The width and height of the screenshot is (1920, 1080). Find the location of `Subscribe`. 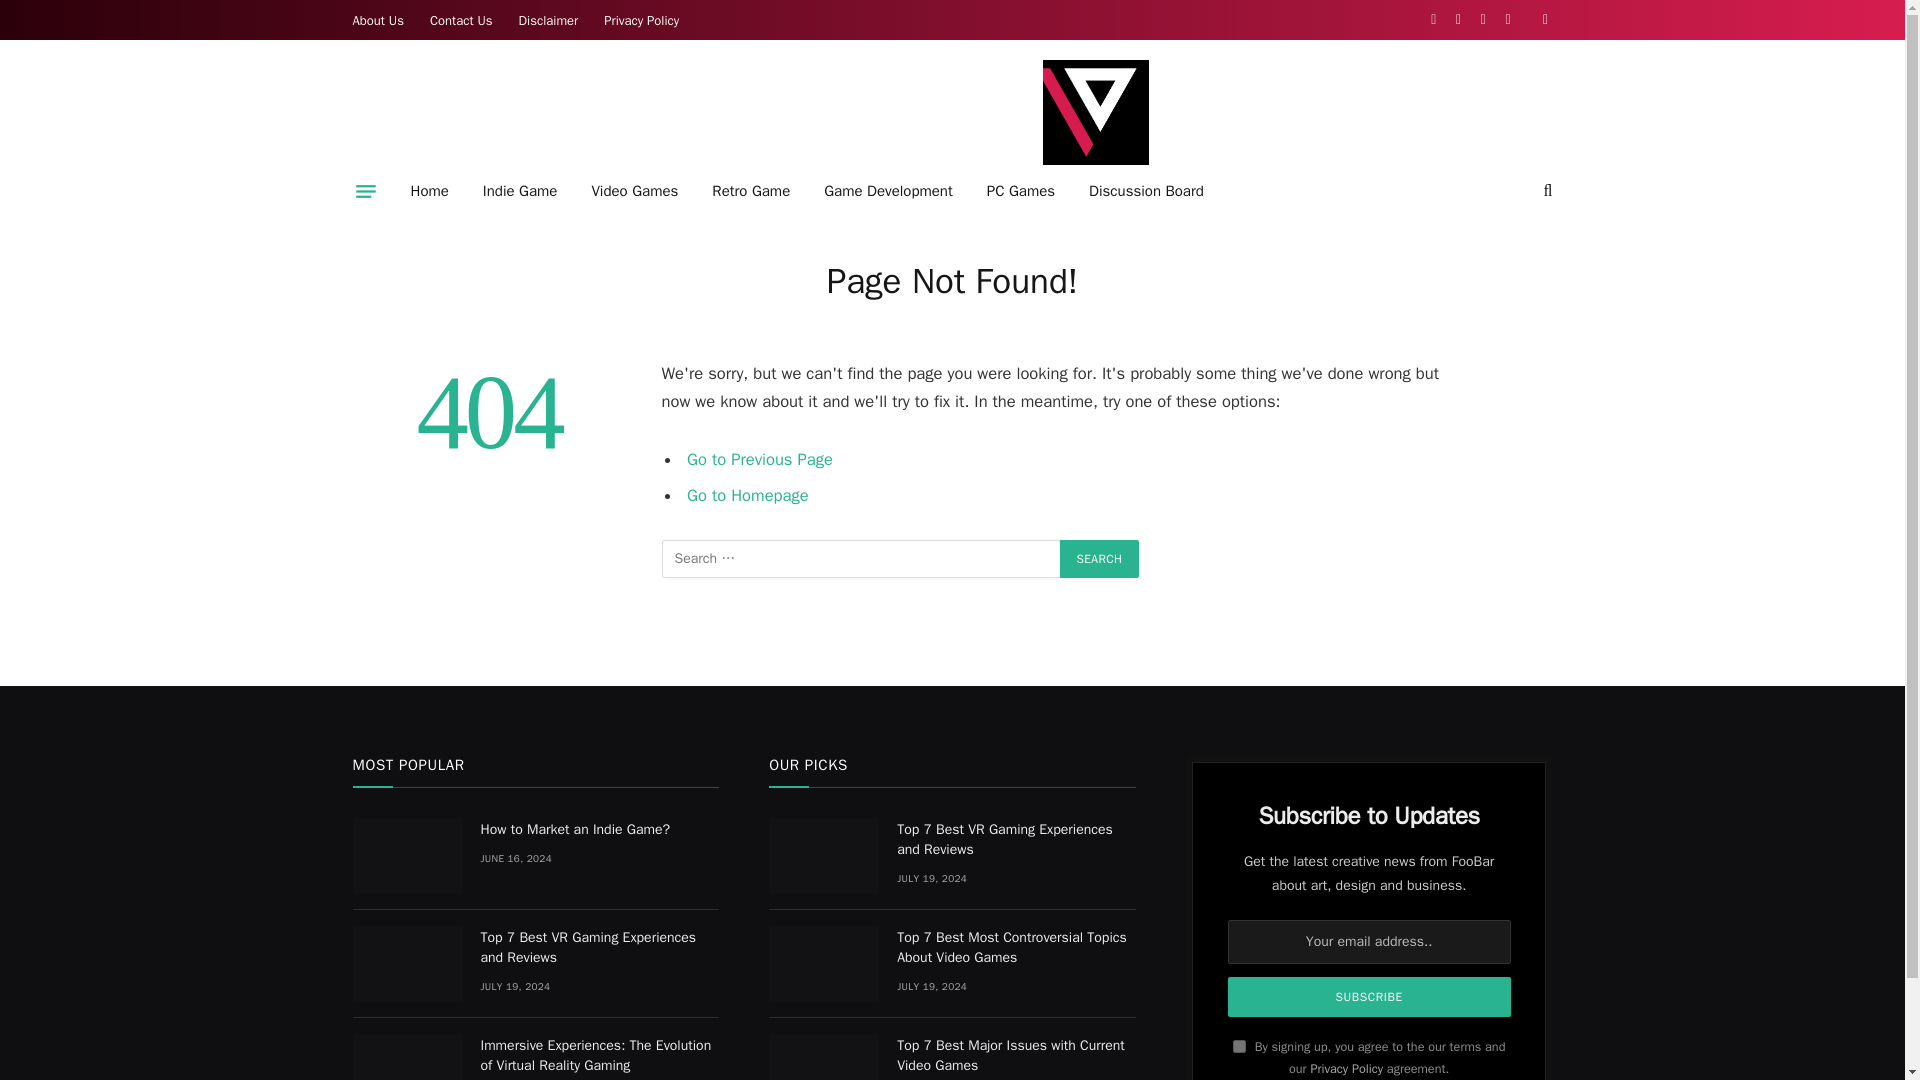

Subscribe is located at coordinates (1370, 997).